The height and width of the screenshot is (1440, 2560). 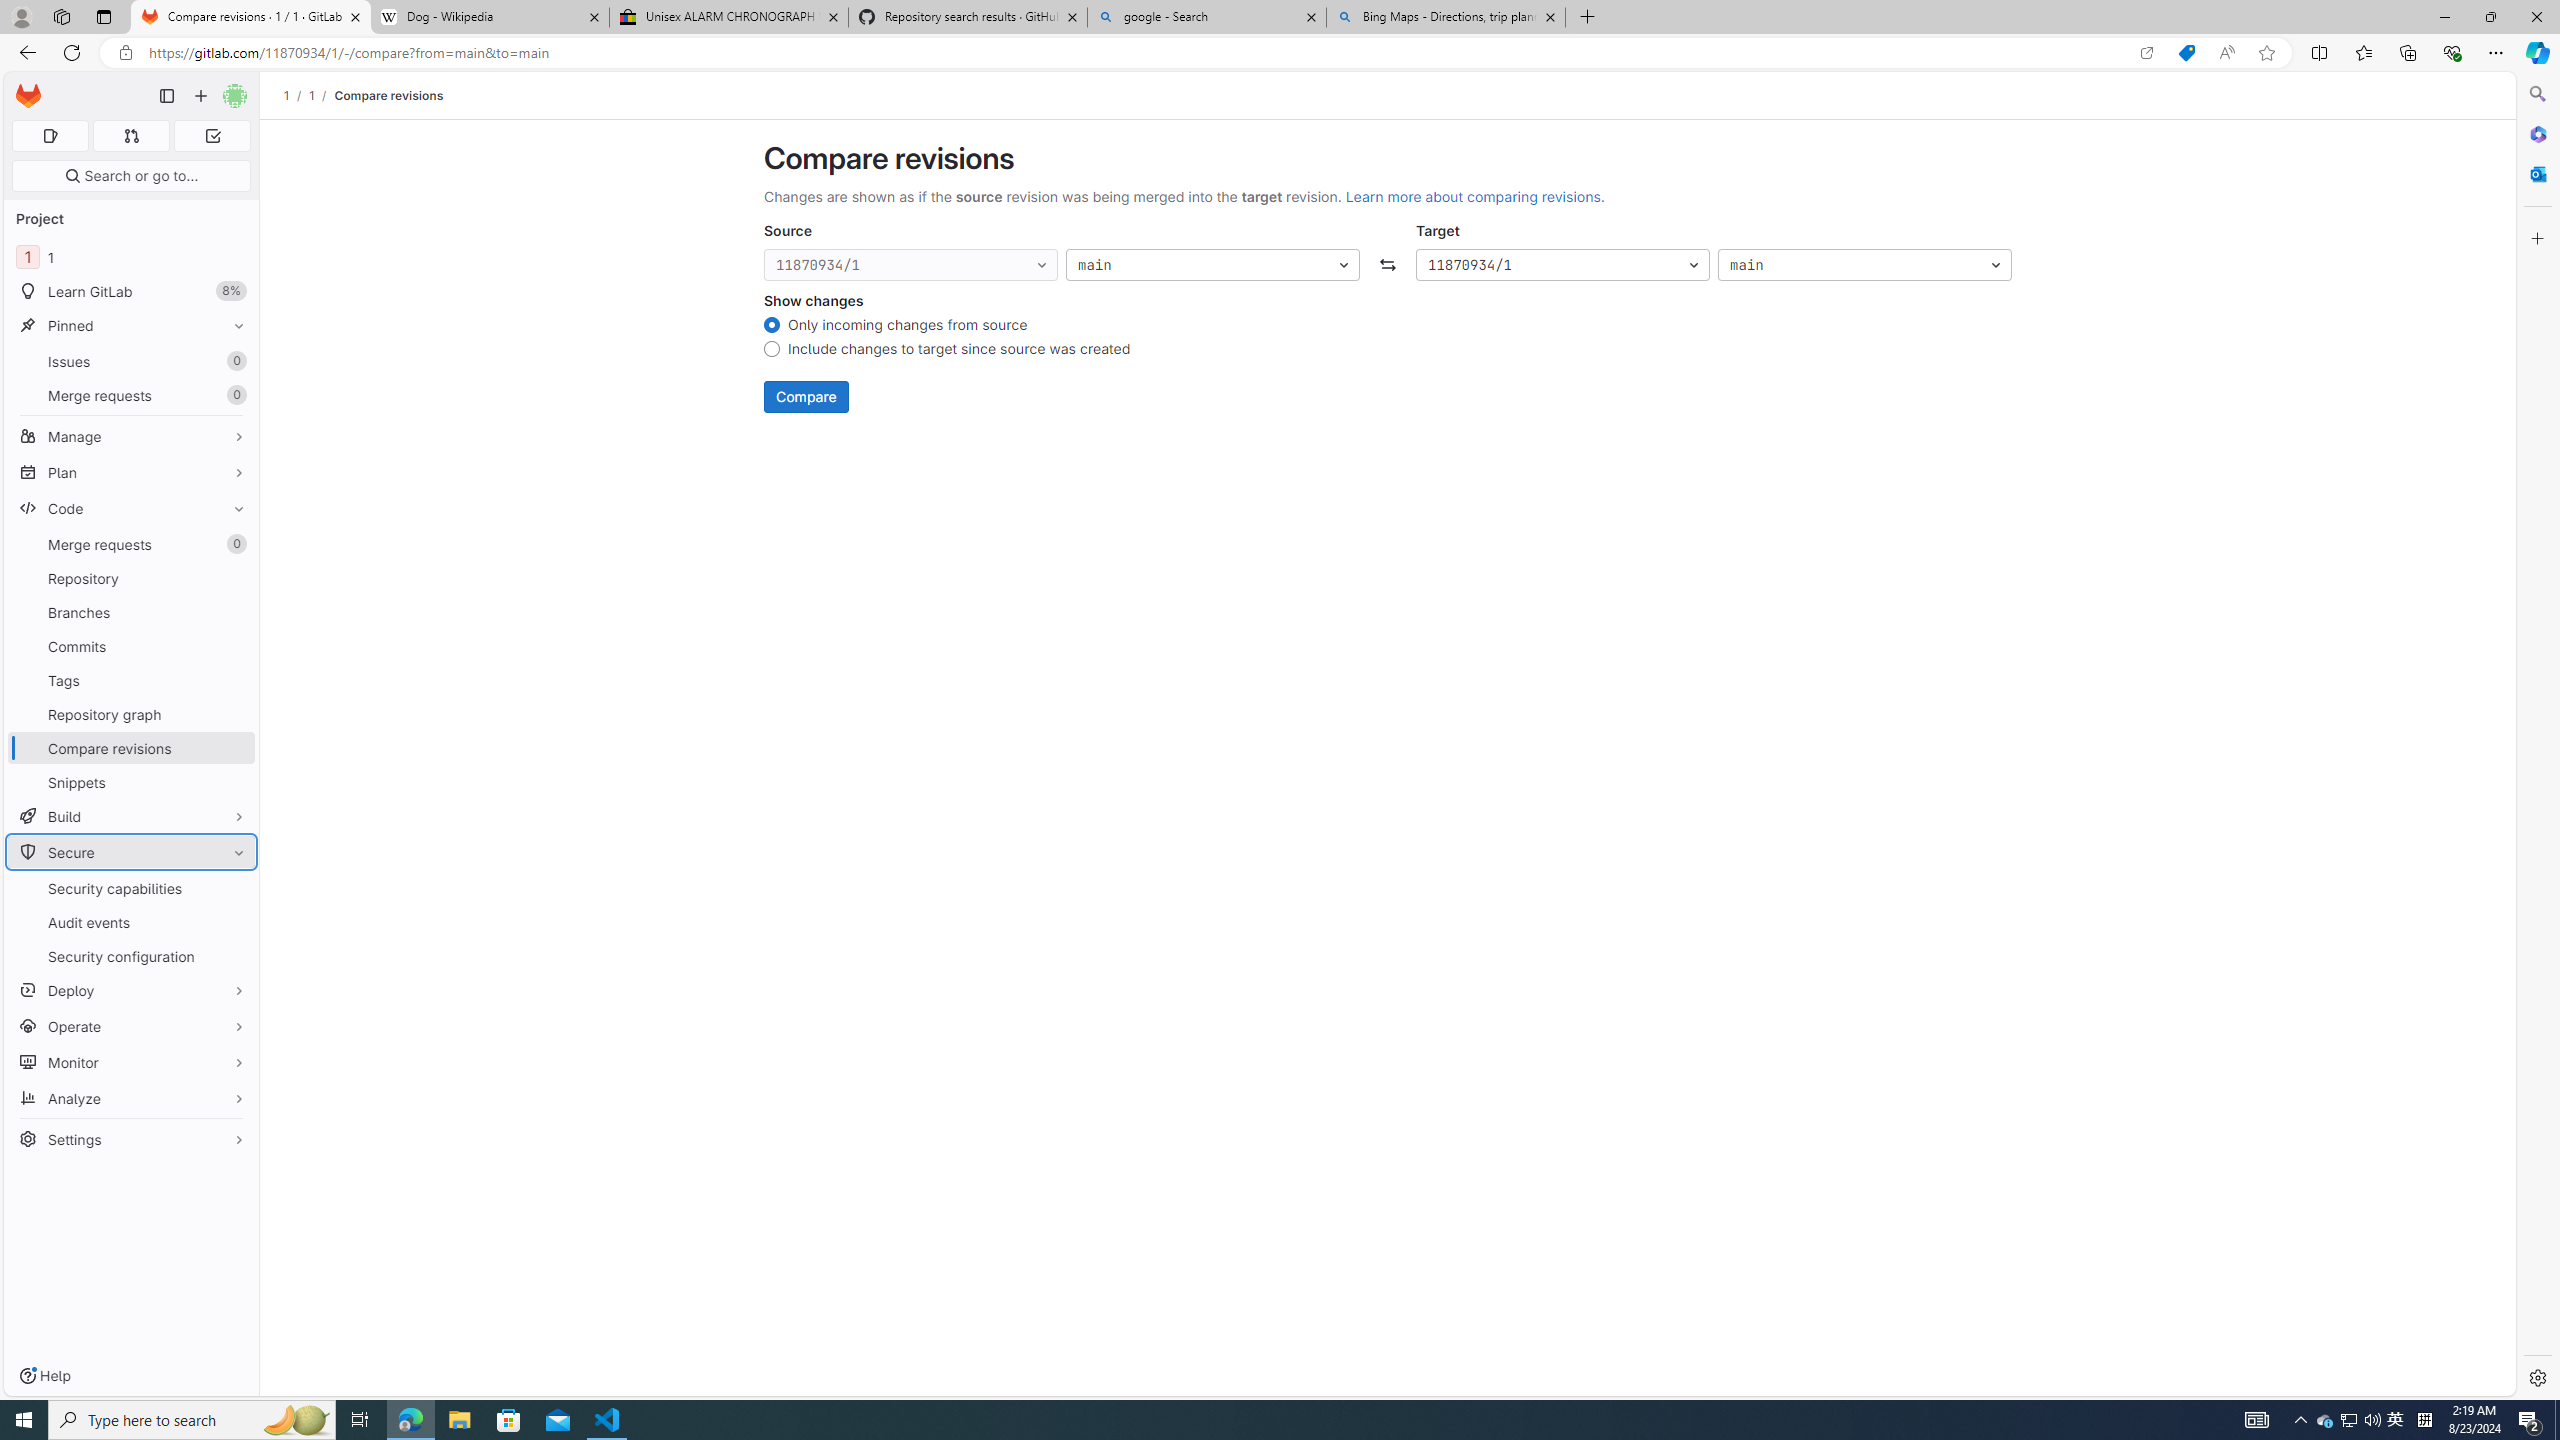 What do you see at coordinates (132, 612) in the screenshot?
I see `Branches` at bounding box center [132, 612].